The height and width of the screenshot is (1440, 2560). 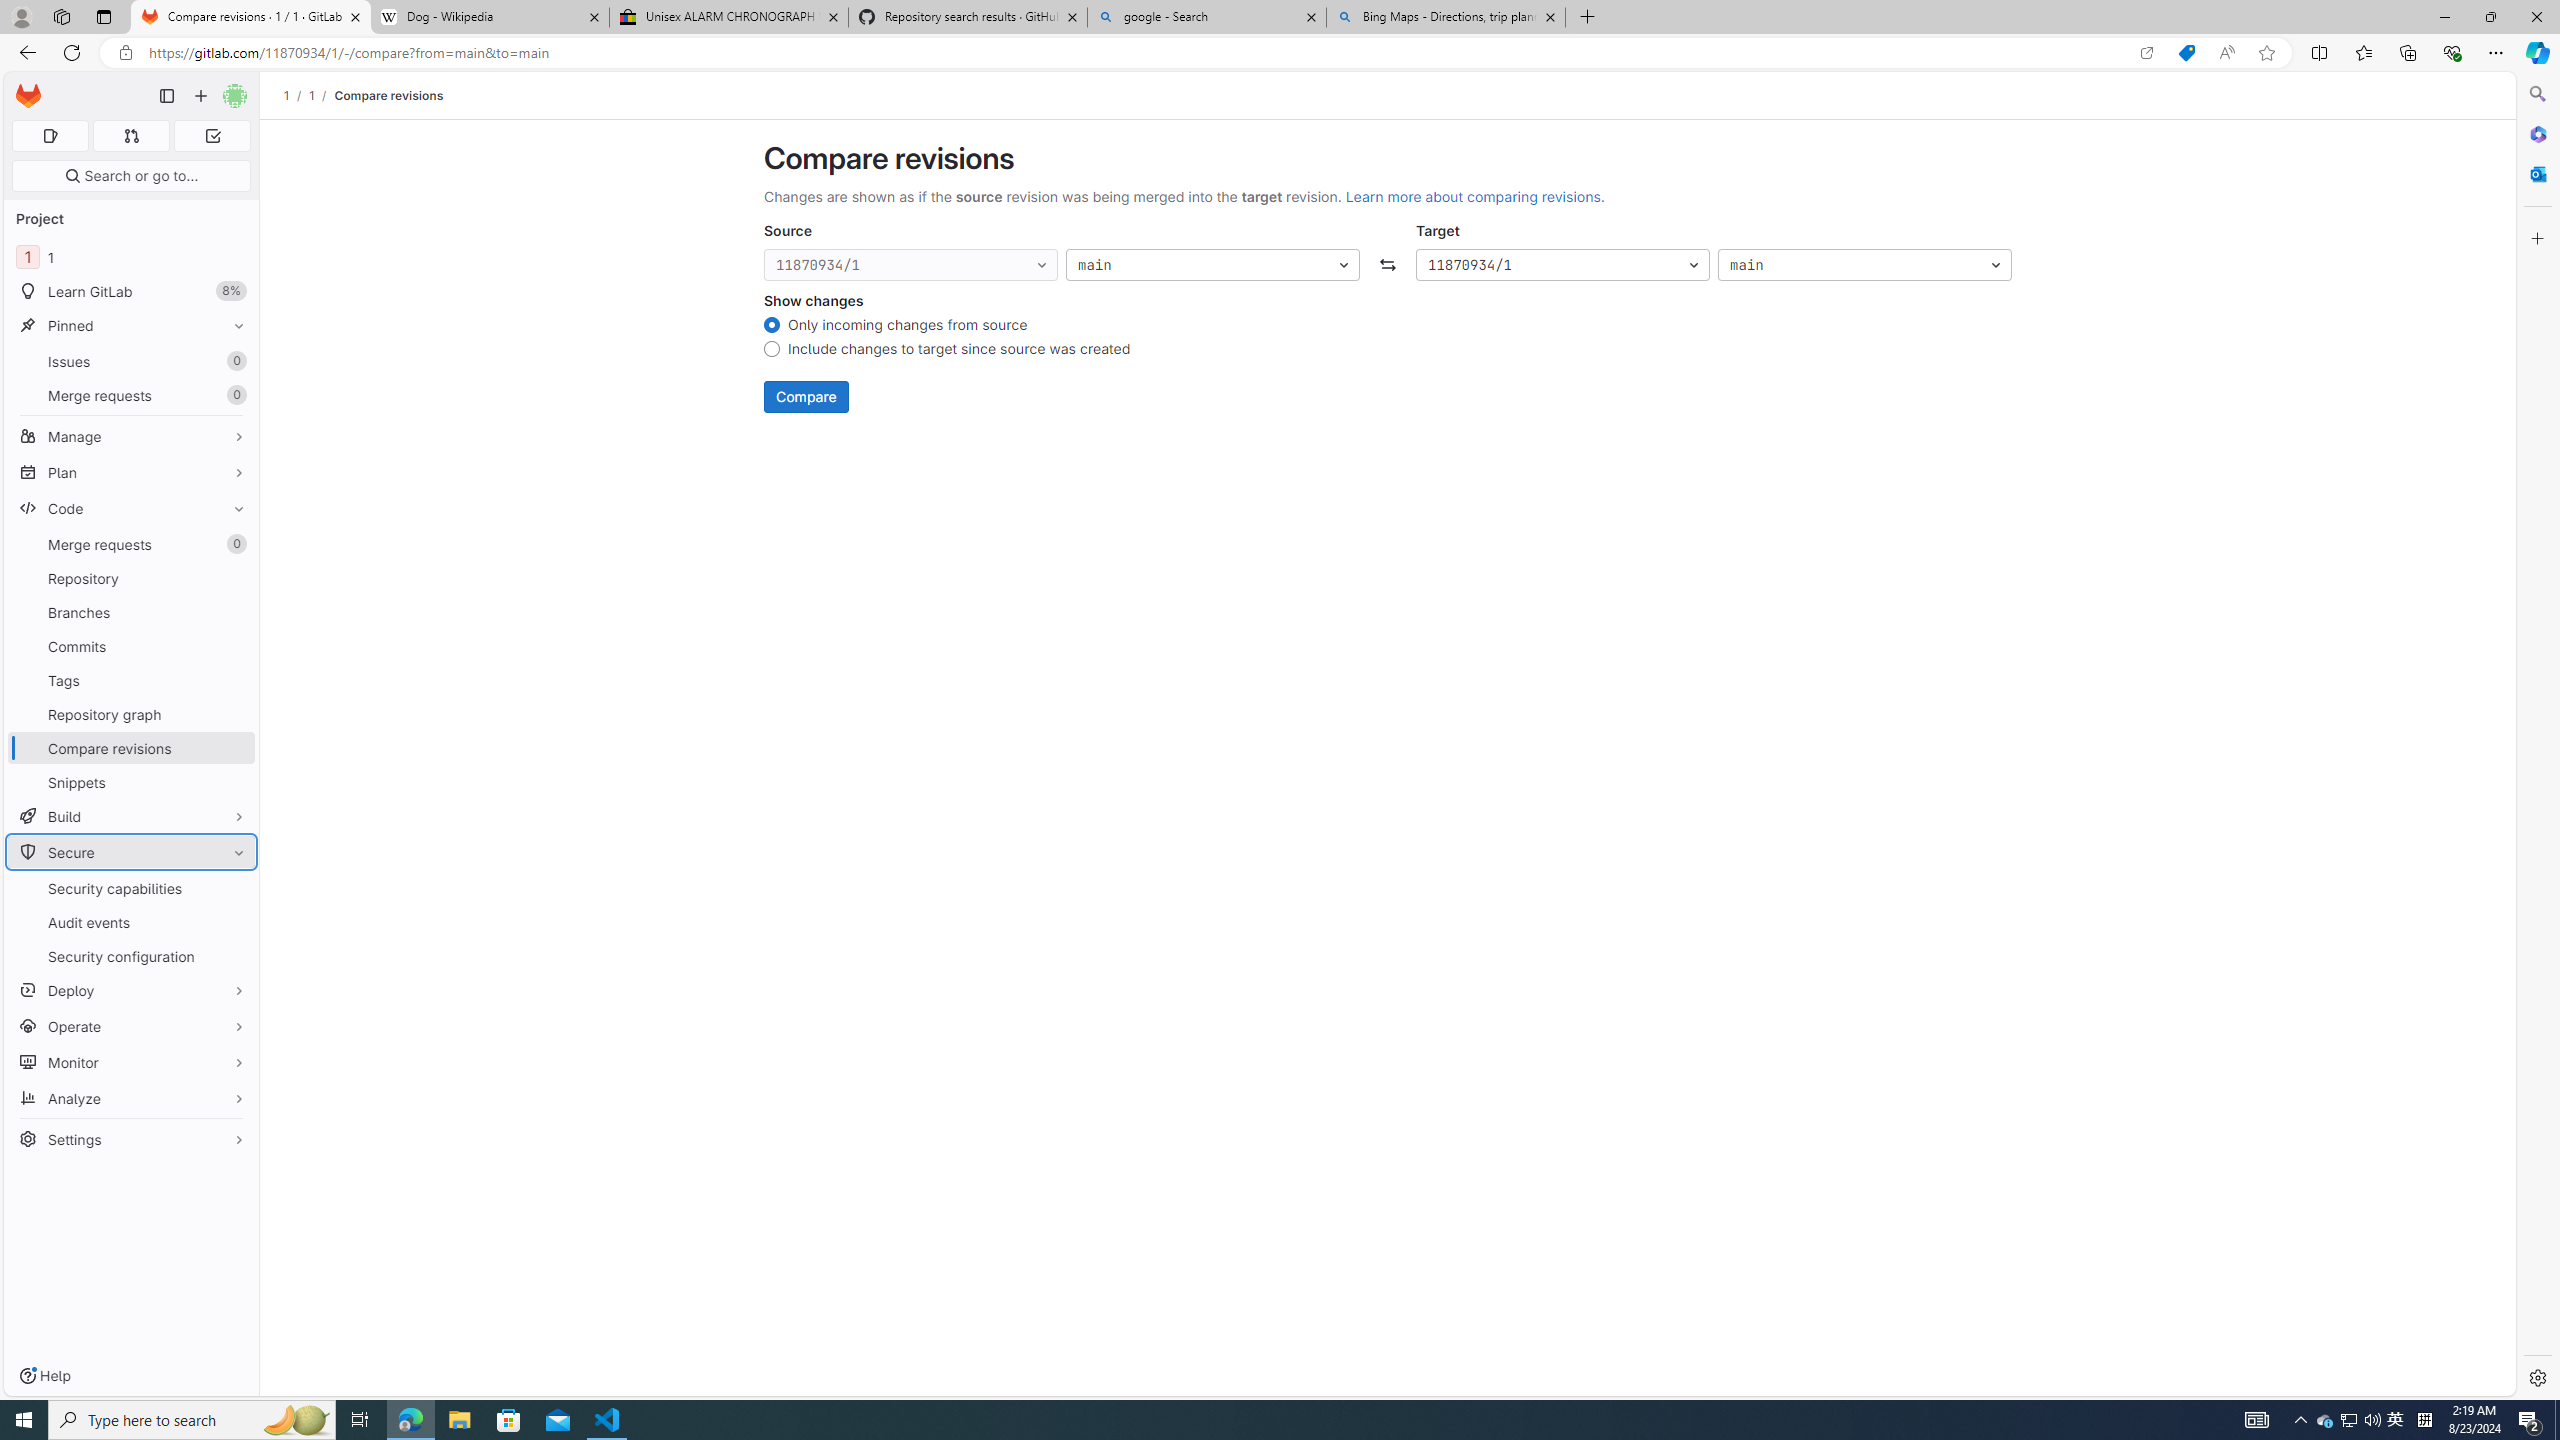 What do you see at coordinates (132, 612) in the screenshot?
I see `Branches` at bounding box center [132, 612].